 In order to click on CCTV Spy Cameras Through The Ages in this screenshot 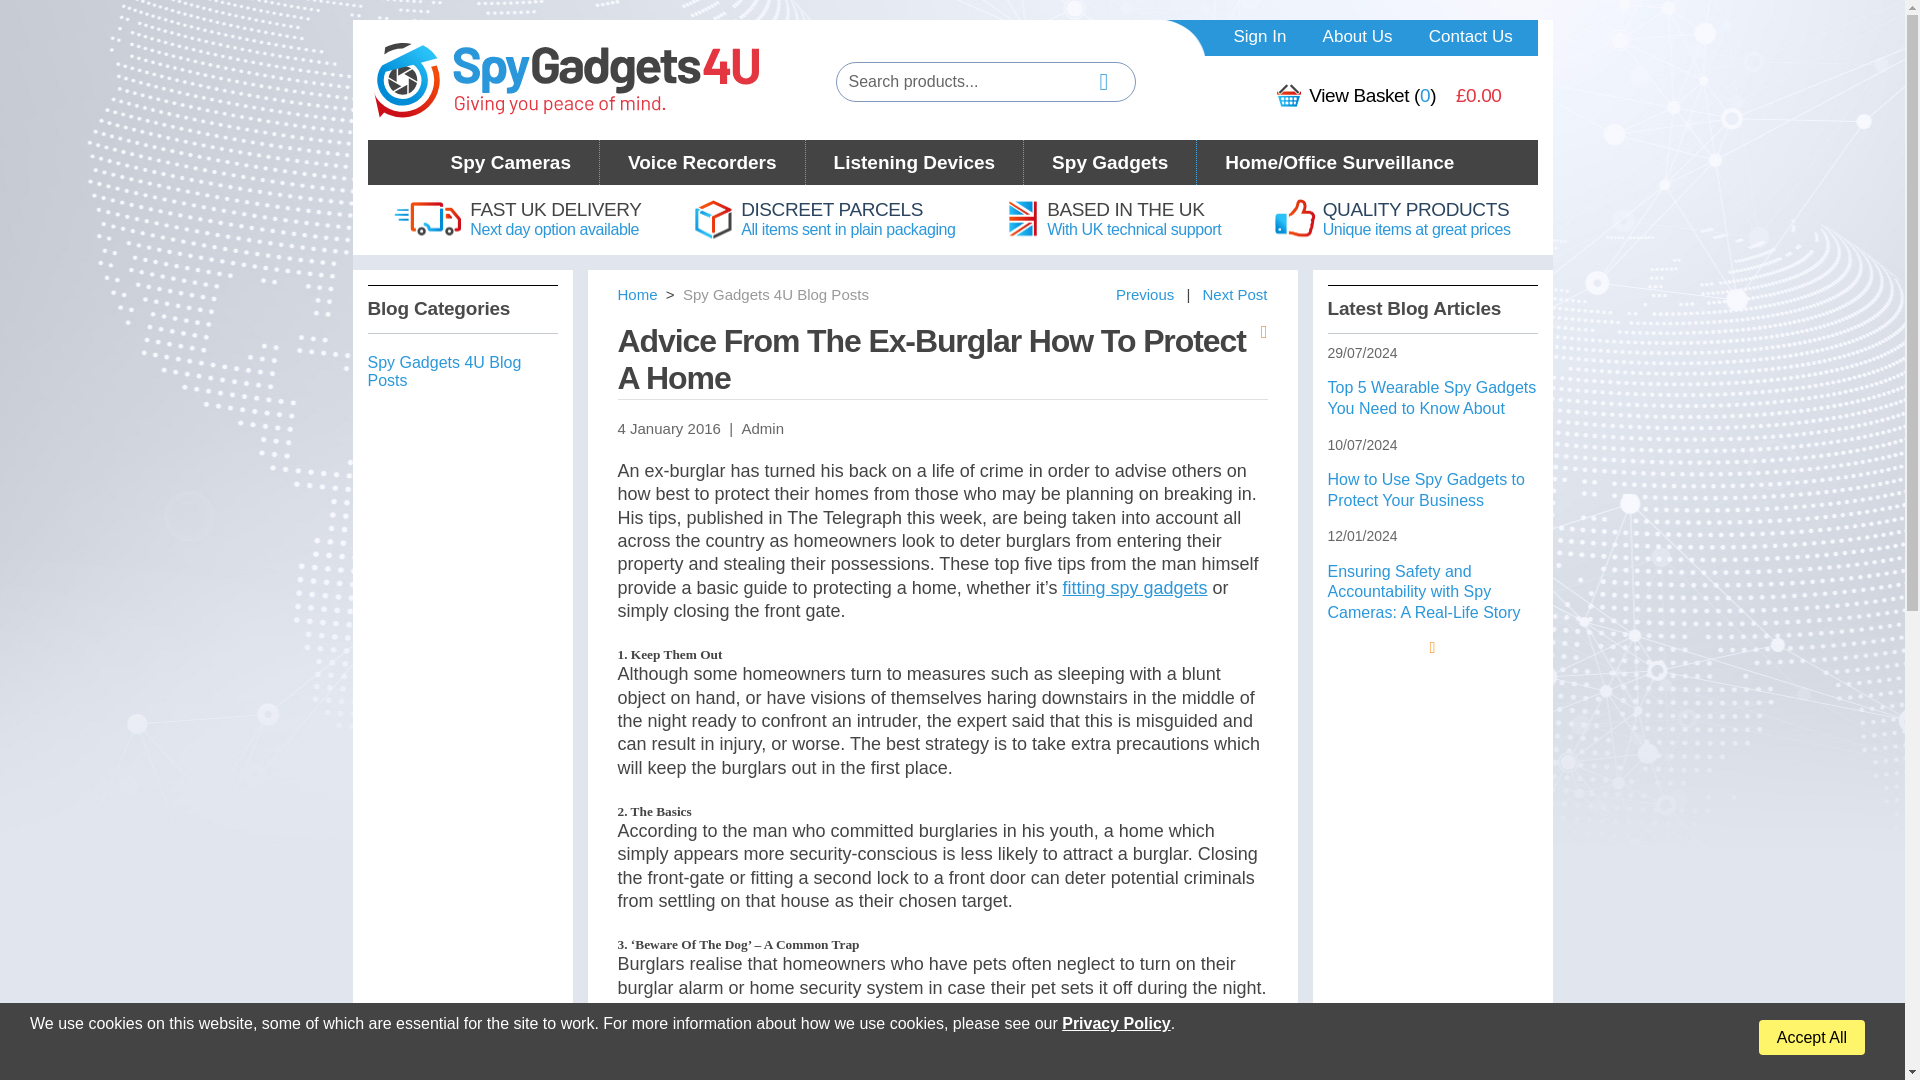, I will do `click(1234, 294)`.